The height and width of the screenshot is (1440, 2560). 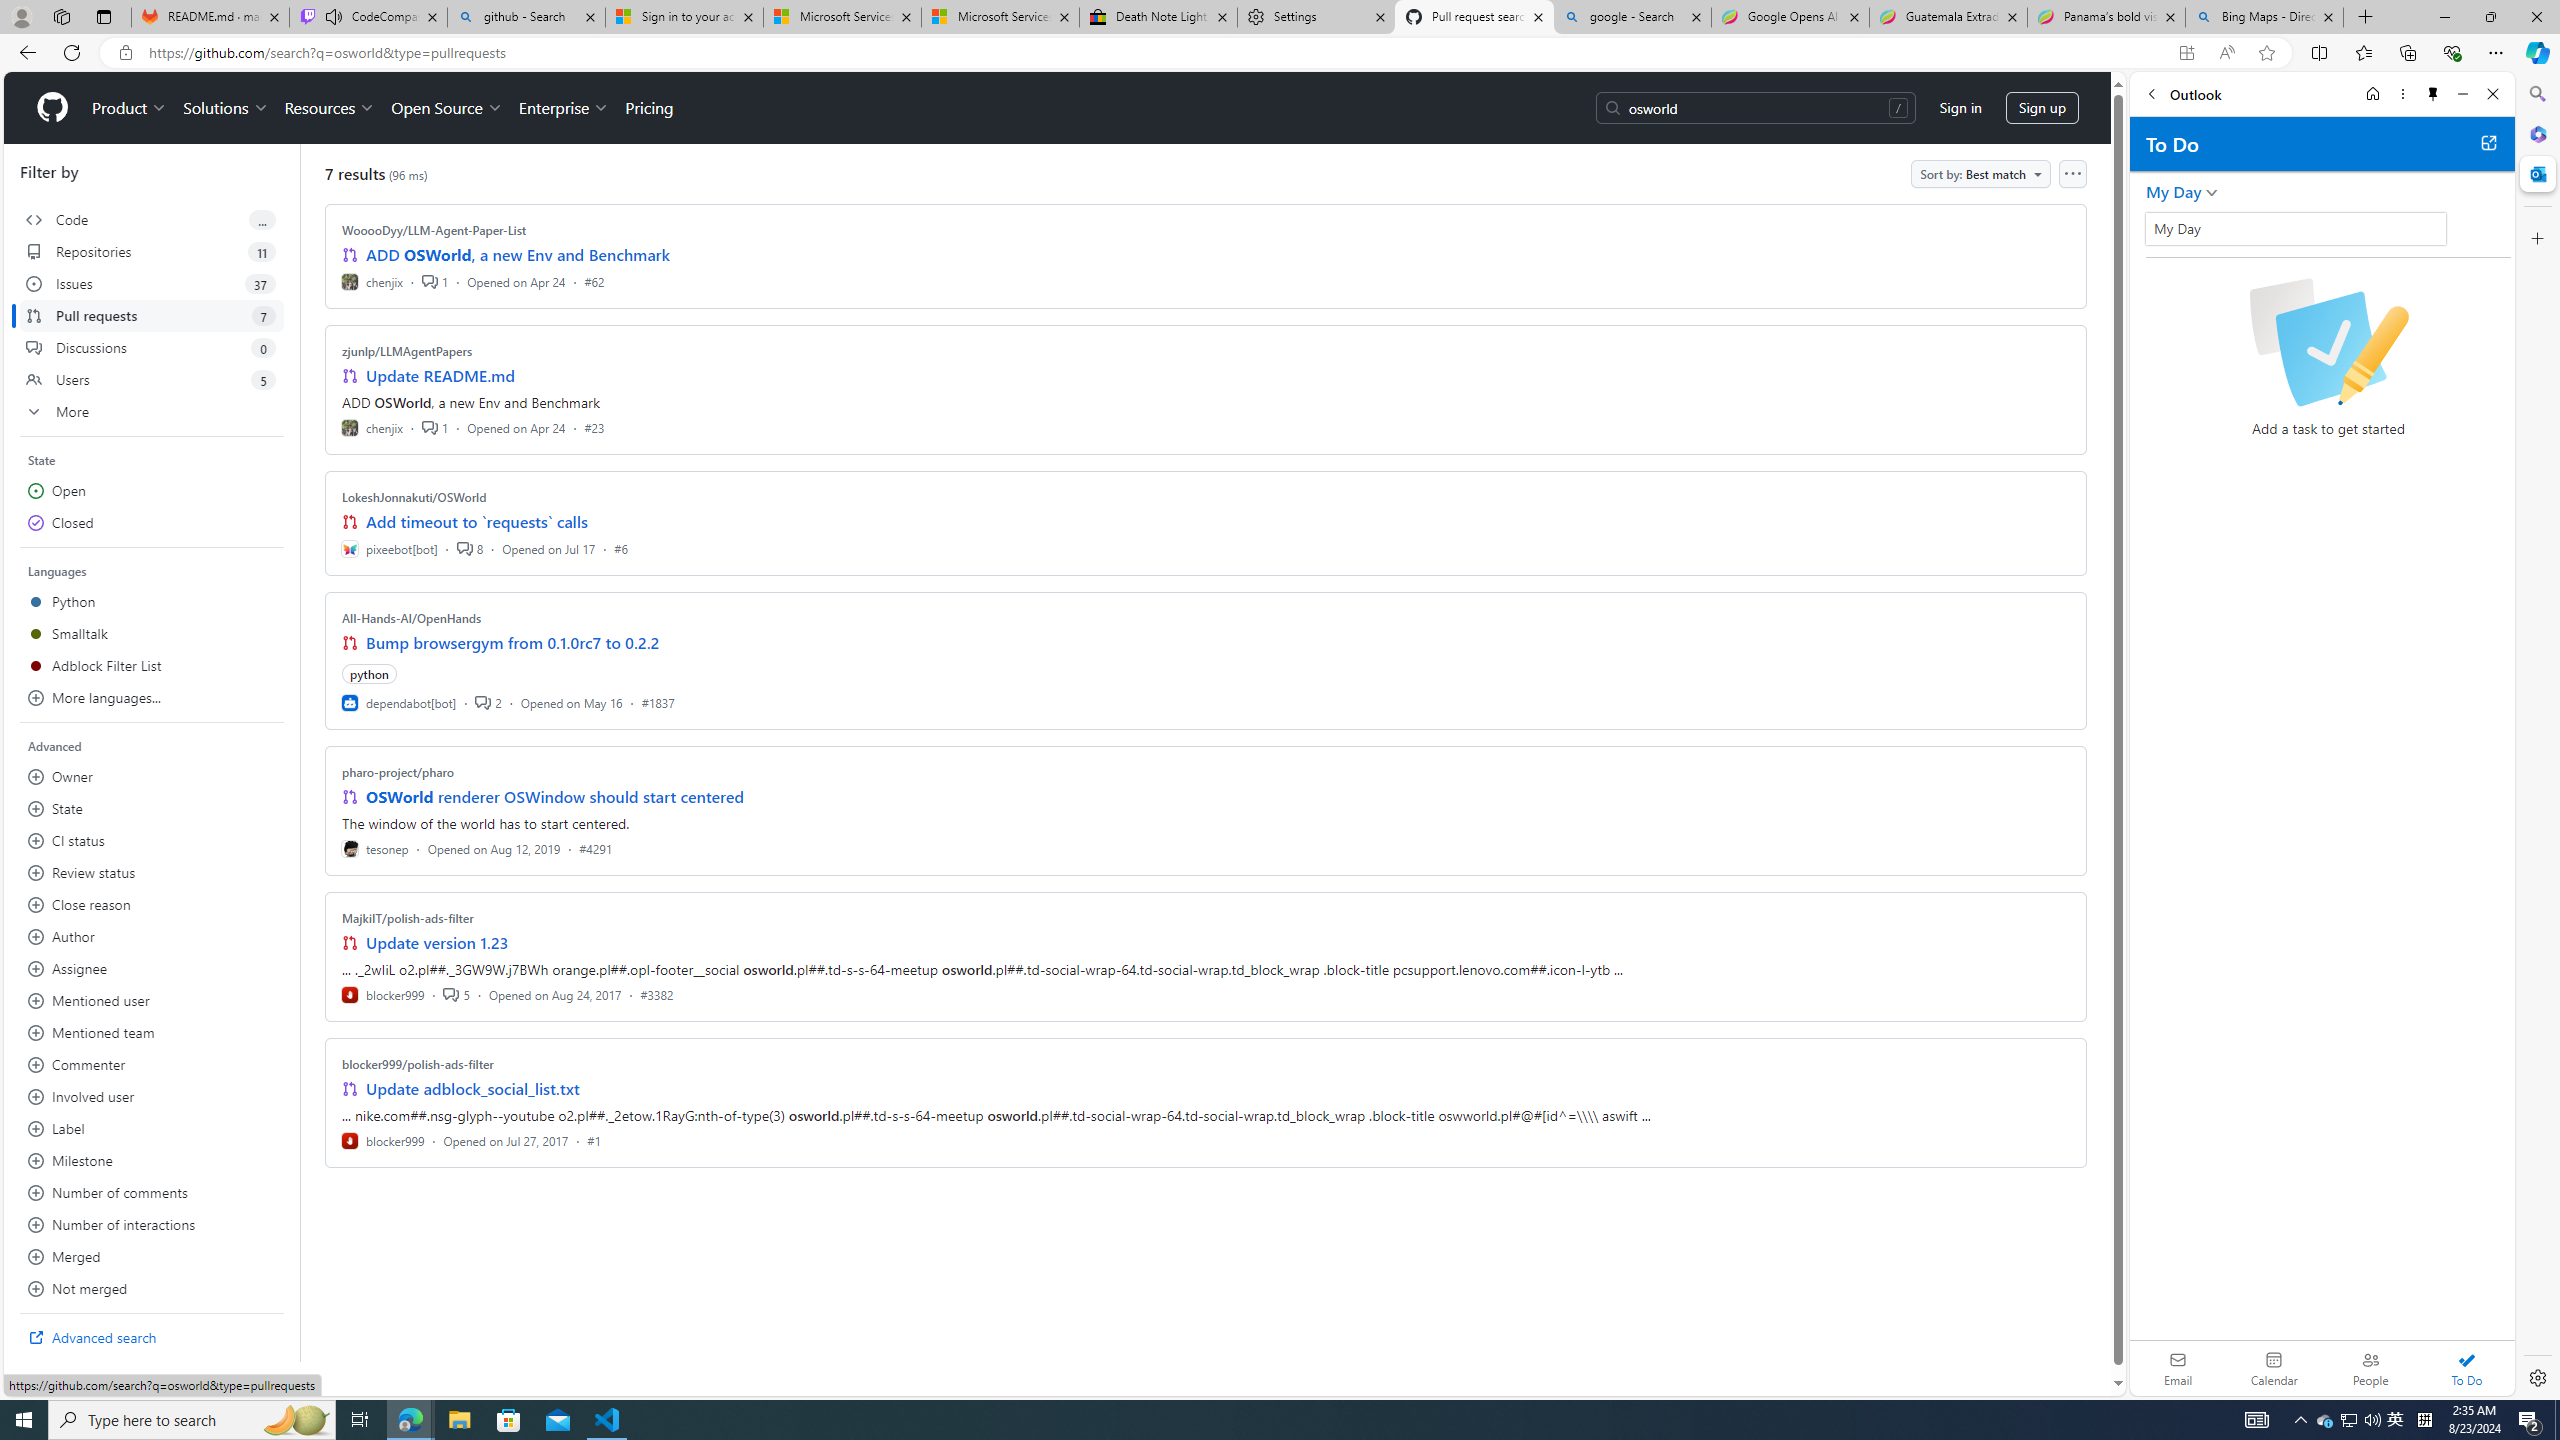 What do you see at coordinates (684, 17) in the screenshot?
I see `Sign in to your account` at bounding box center [684, 17].